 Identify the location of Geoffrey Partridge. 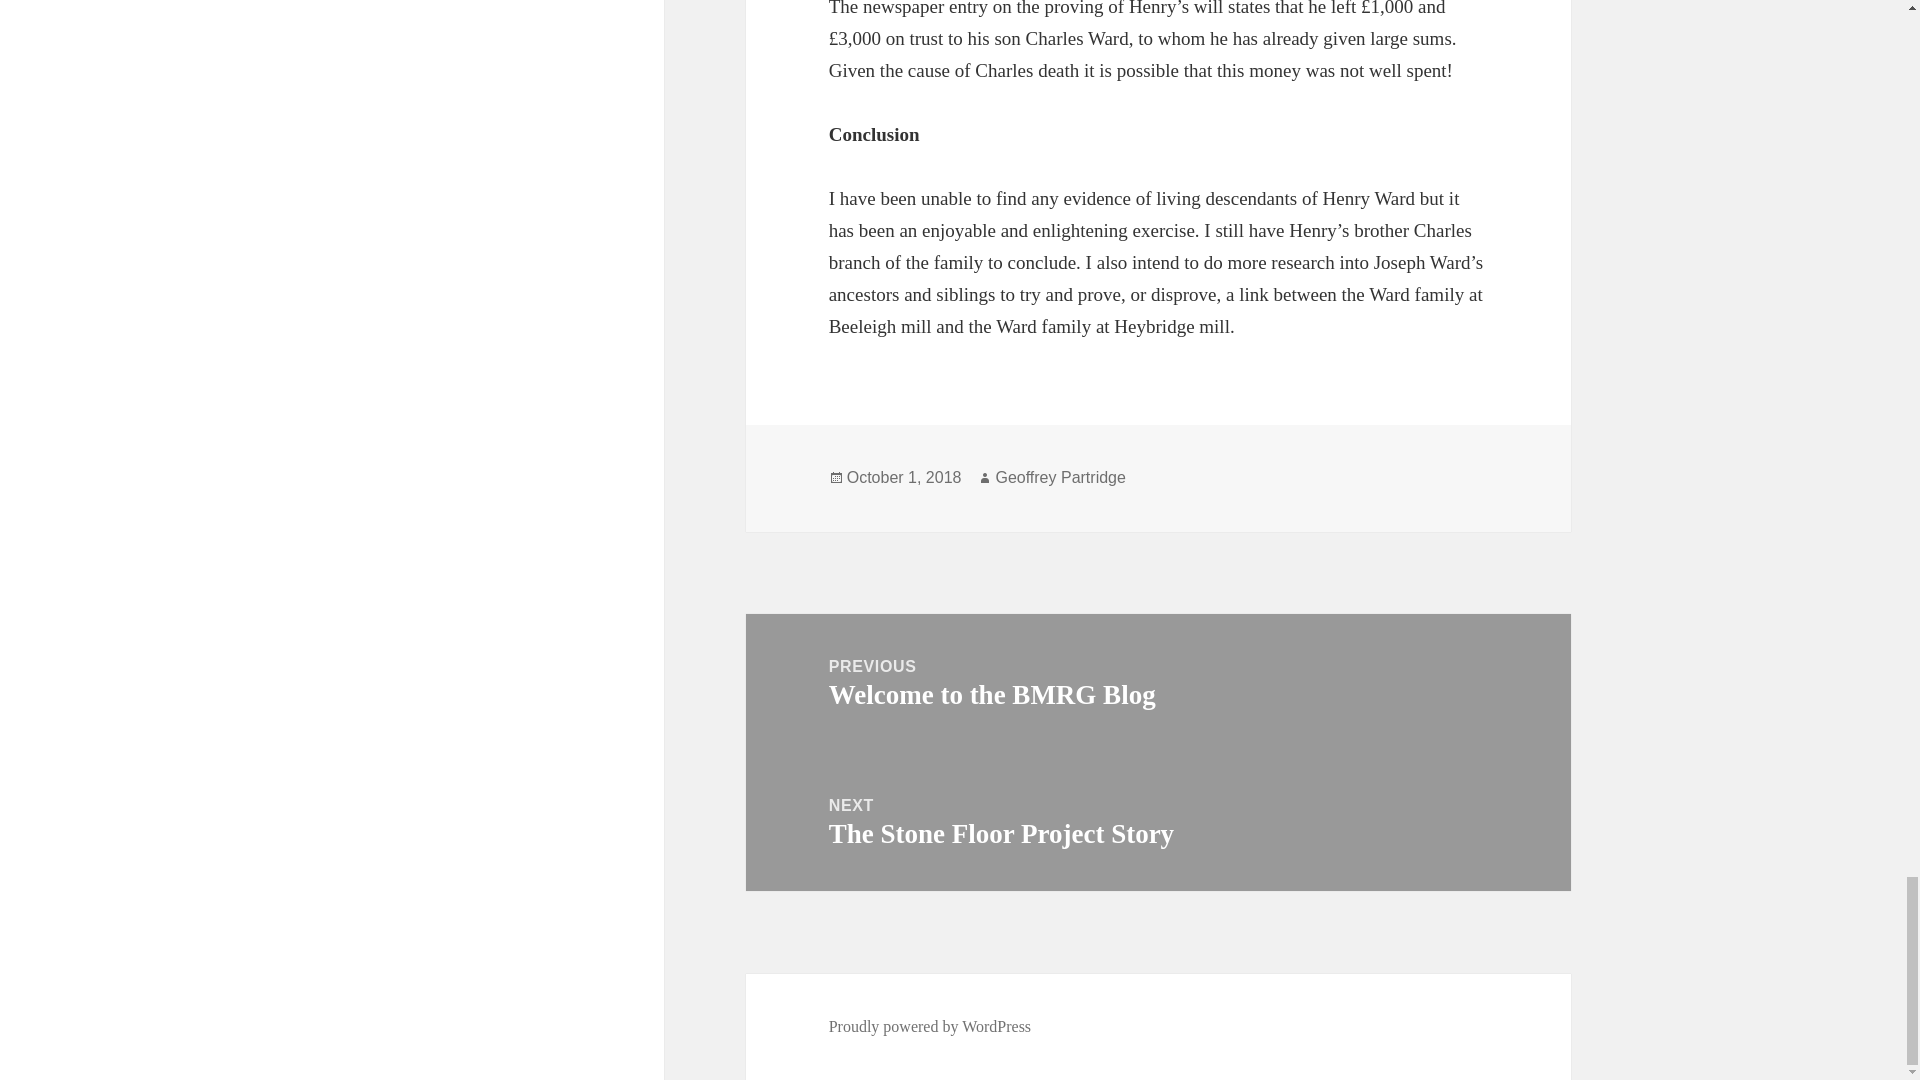
(1060, 478).